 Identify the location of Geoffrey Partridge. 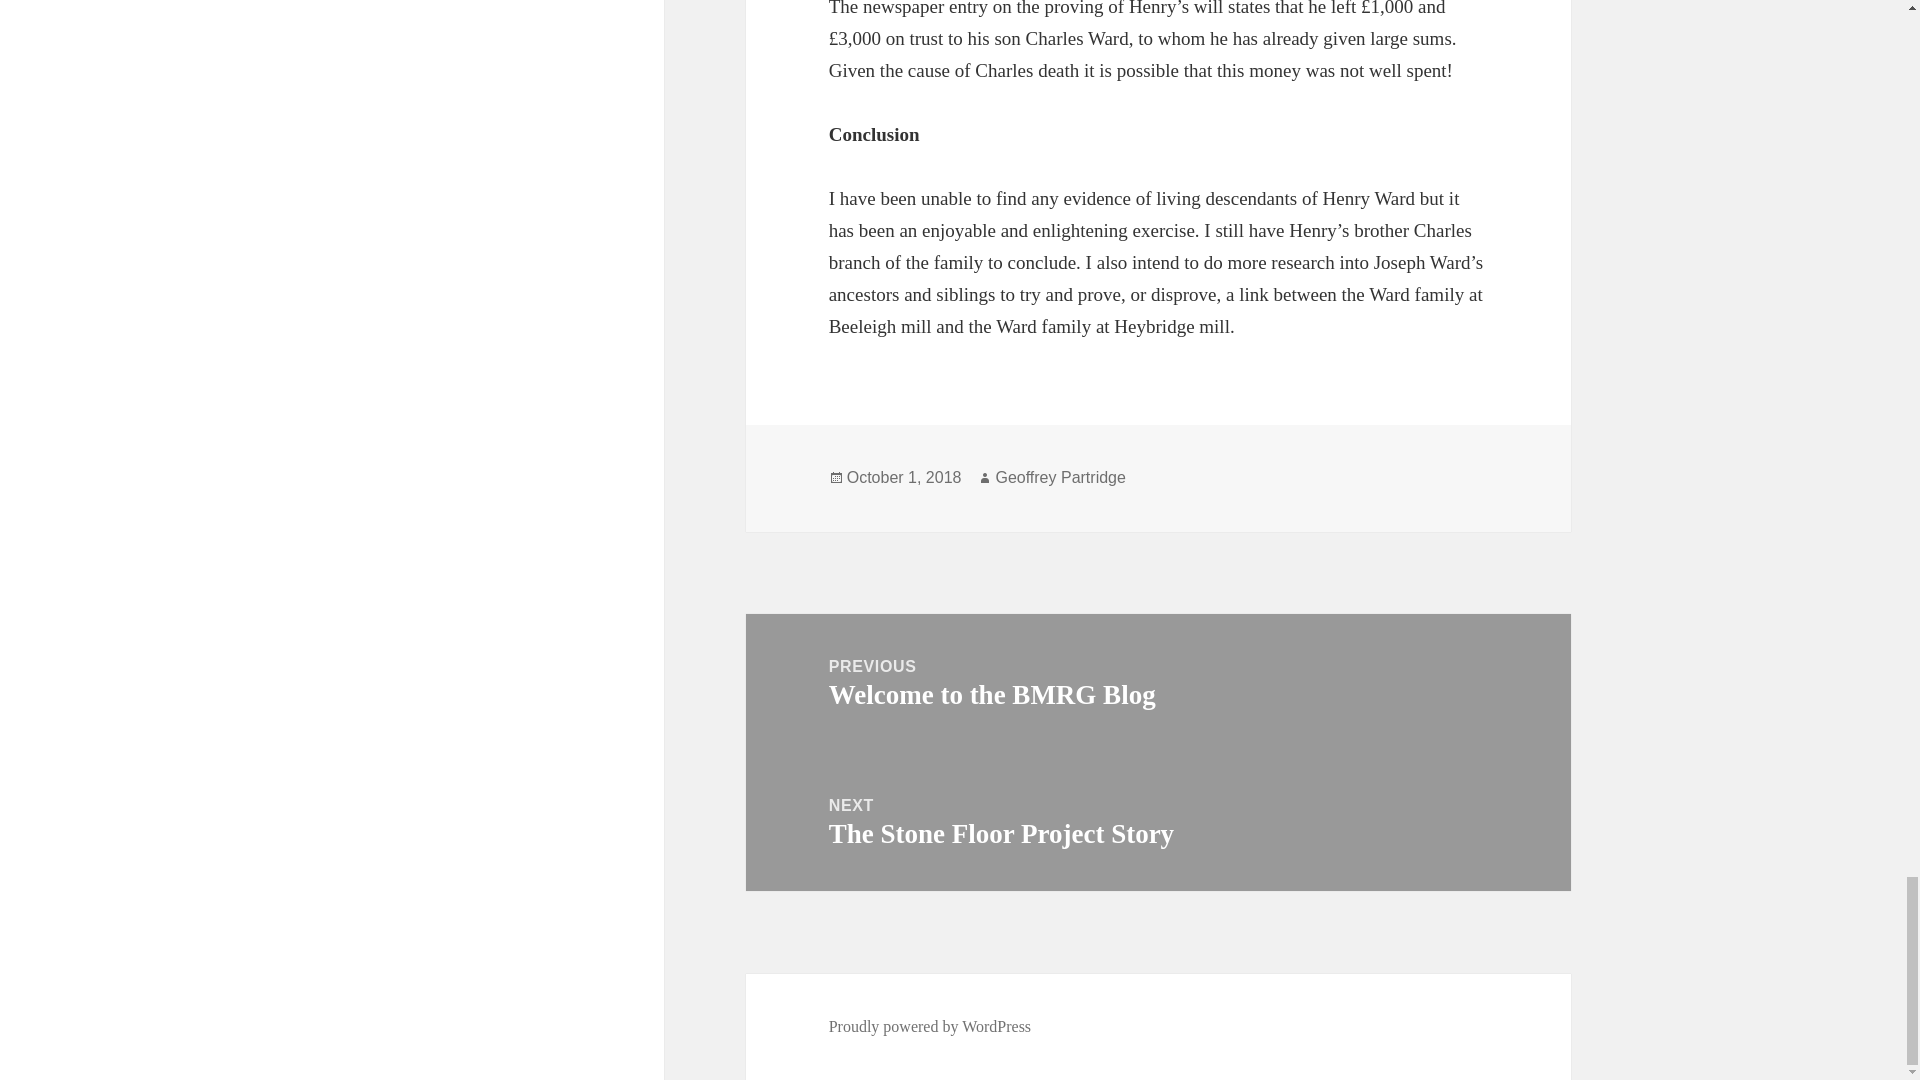
(1060, 478).